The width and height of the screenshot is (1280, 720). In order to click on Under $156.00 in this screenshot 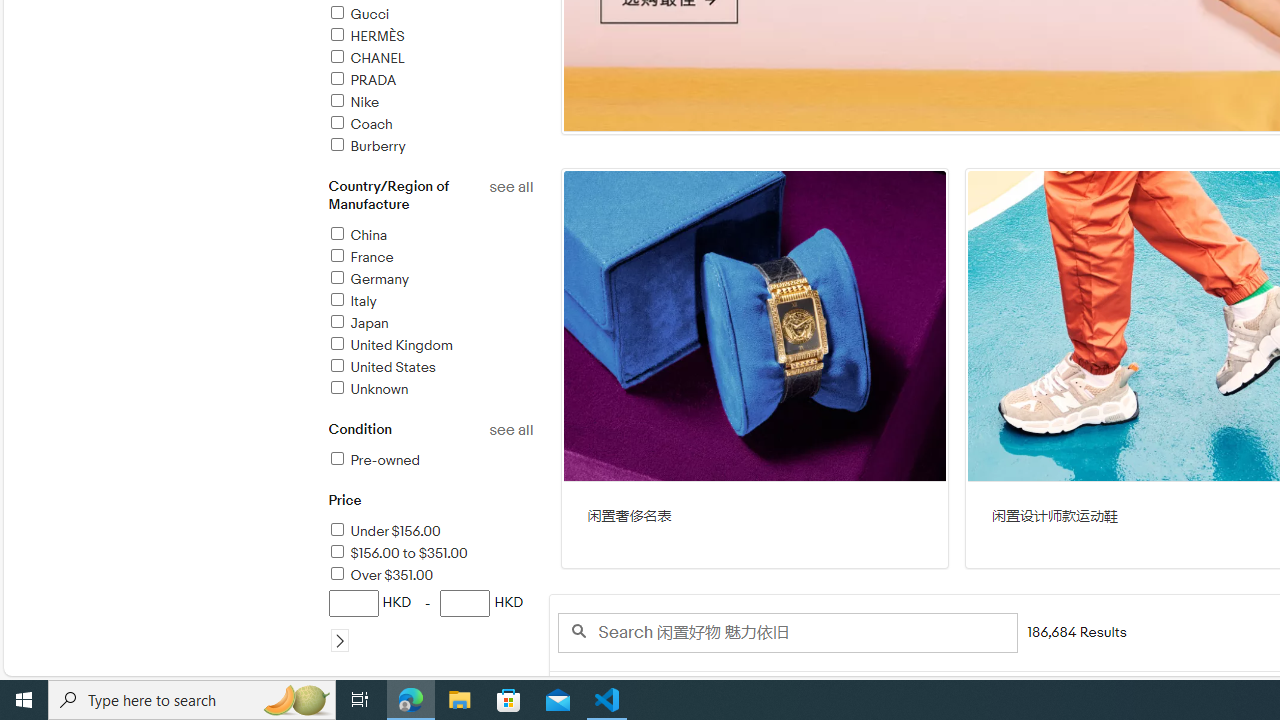, I will do `click(430, 532)`.